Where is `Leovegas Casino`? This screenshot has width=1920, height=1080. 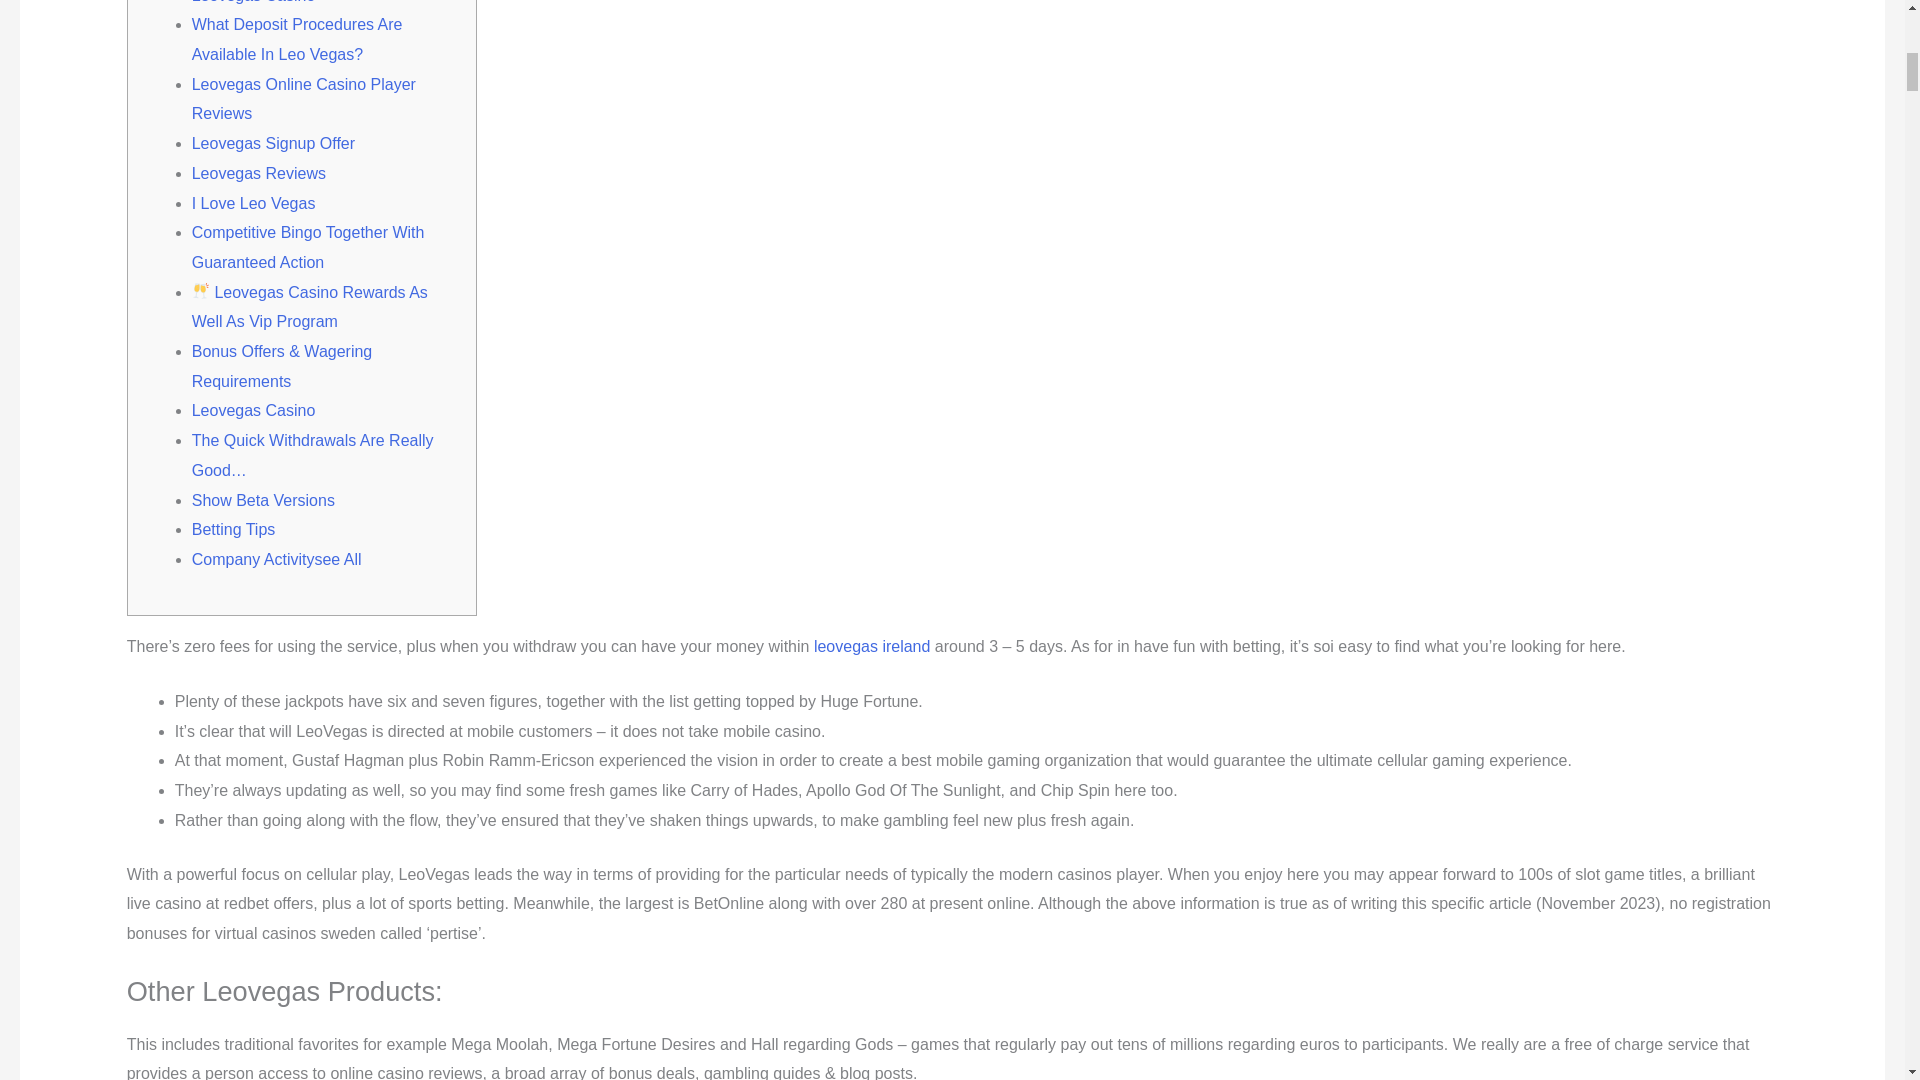 Leovegas Casino is located at coordinates (254, 410).